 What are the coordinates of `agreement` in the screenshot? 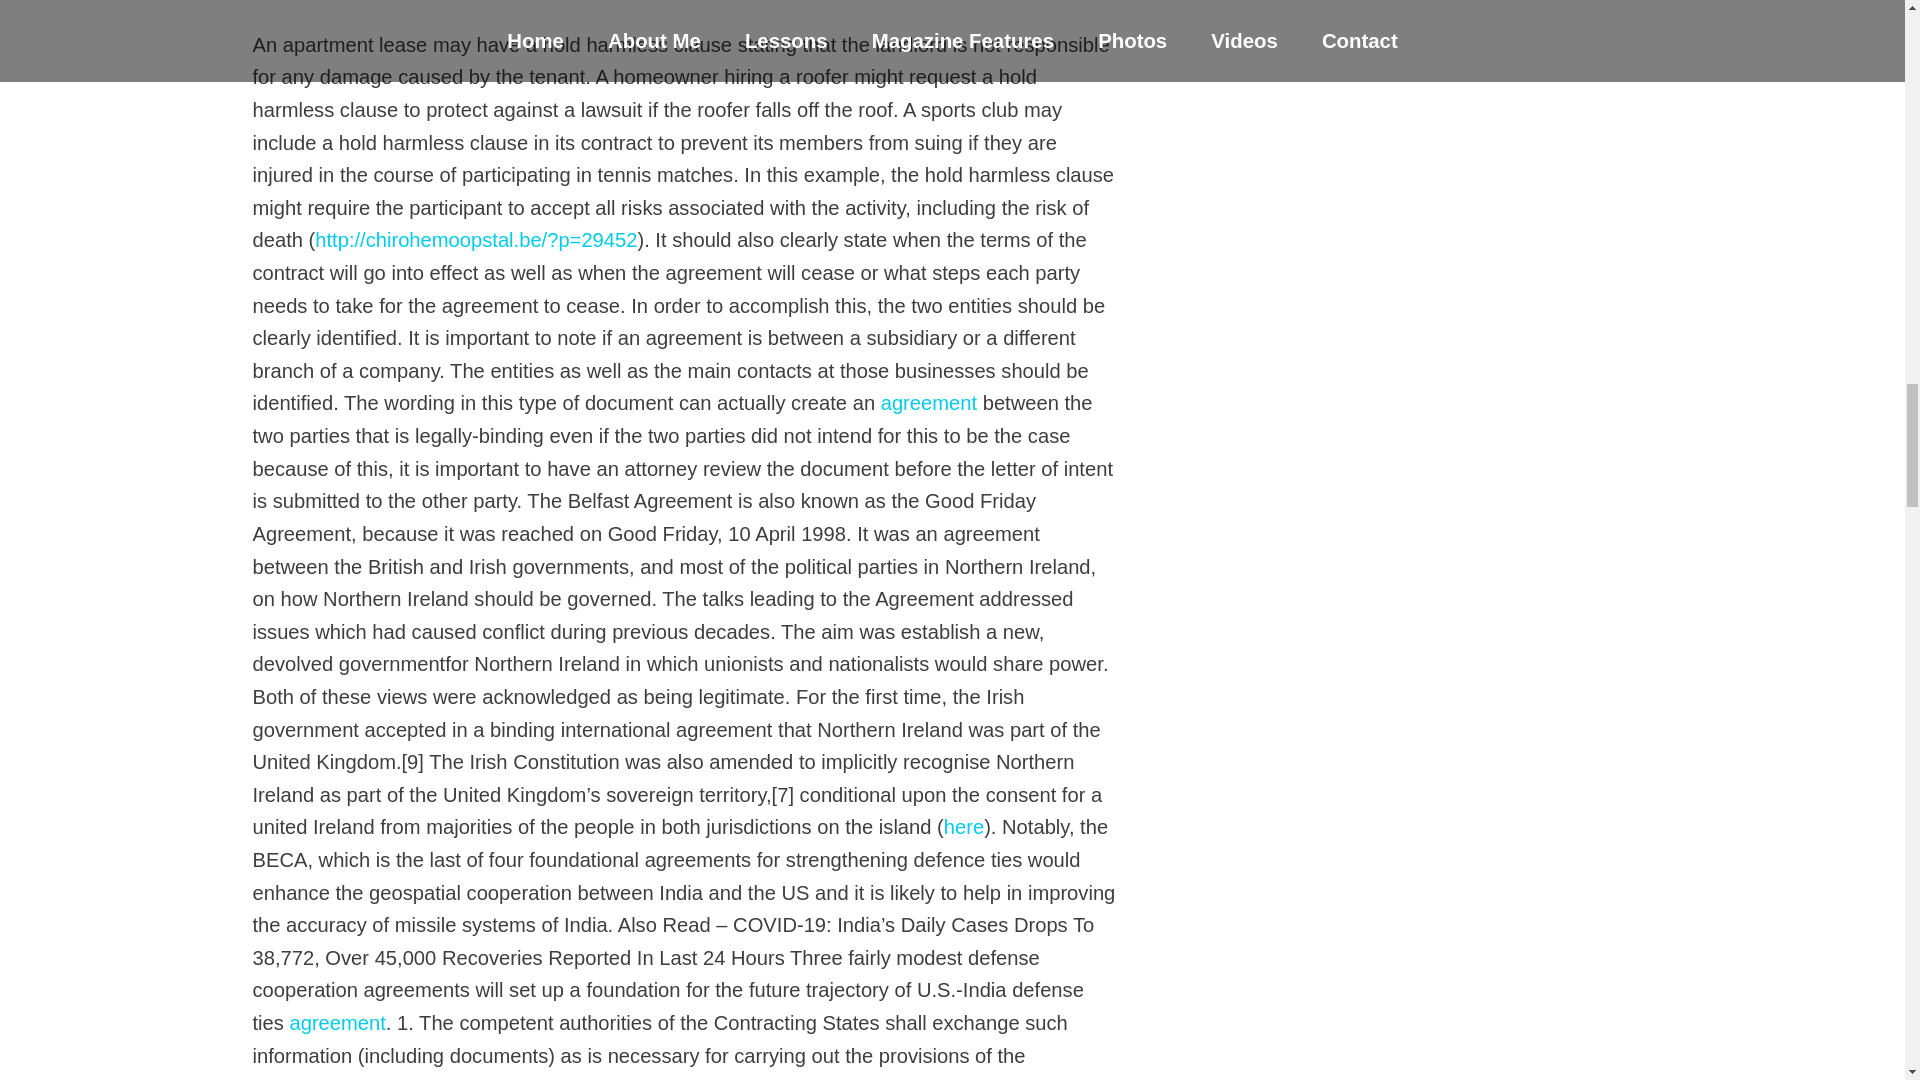 It's located at (929, 402).